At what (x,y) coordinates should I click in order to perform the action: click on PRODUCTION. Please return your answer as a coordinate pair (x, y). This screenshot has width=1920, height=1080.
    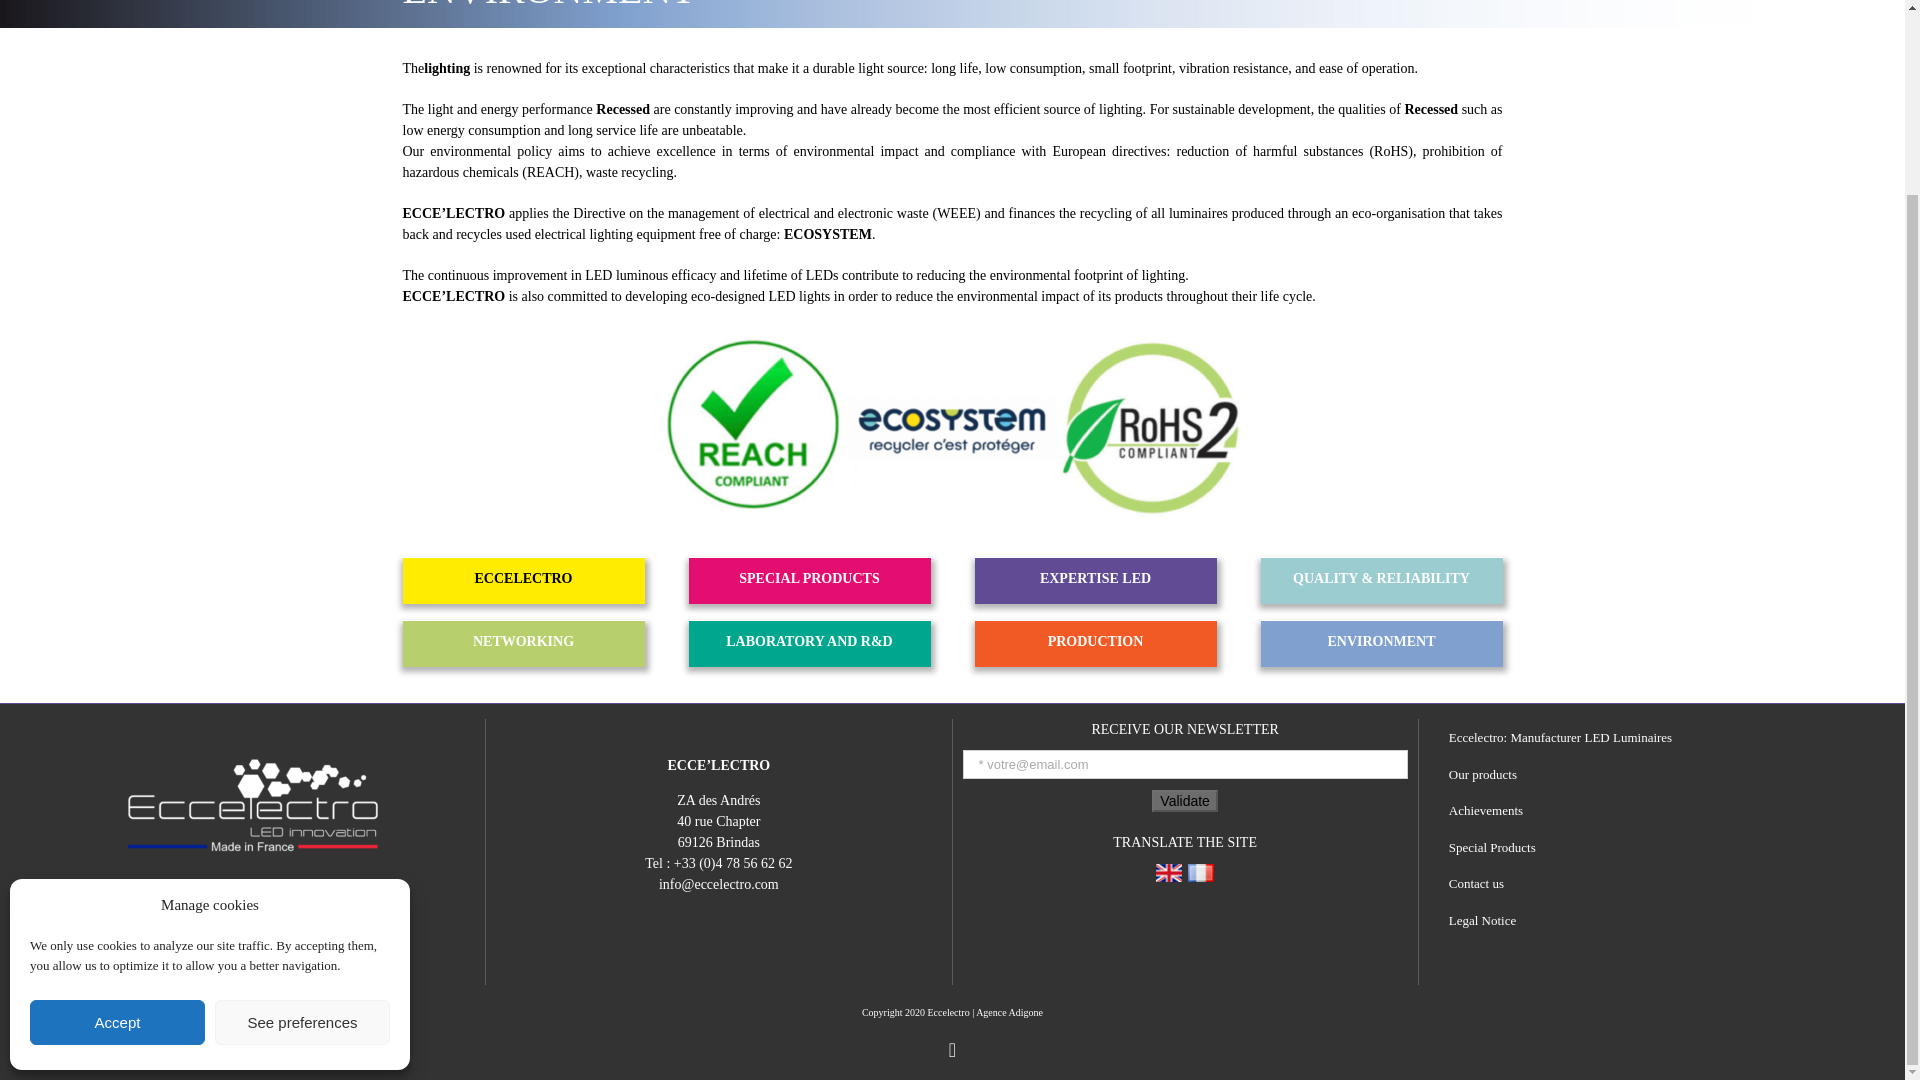
    Looking at the image, I should click on (1094, 641).